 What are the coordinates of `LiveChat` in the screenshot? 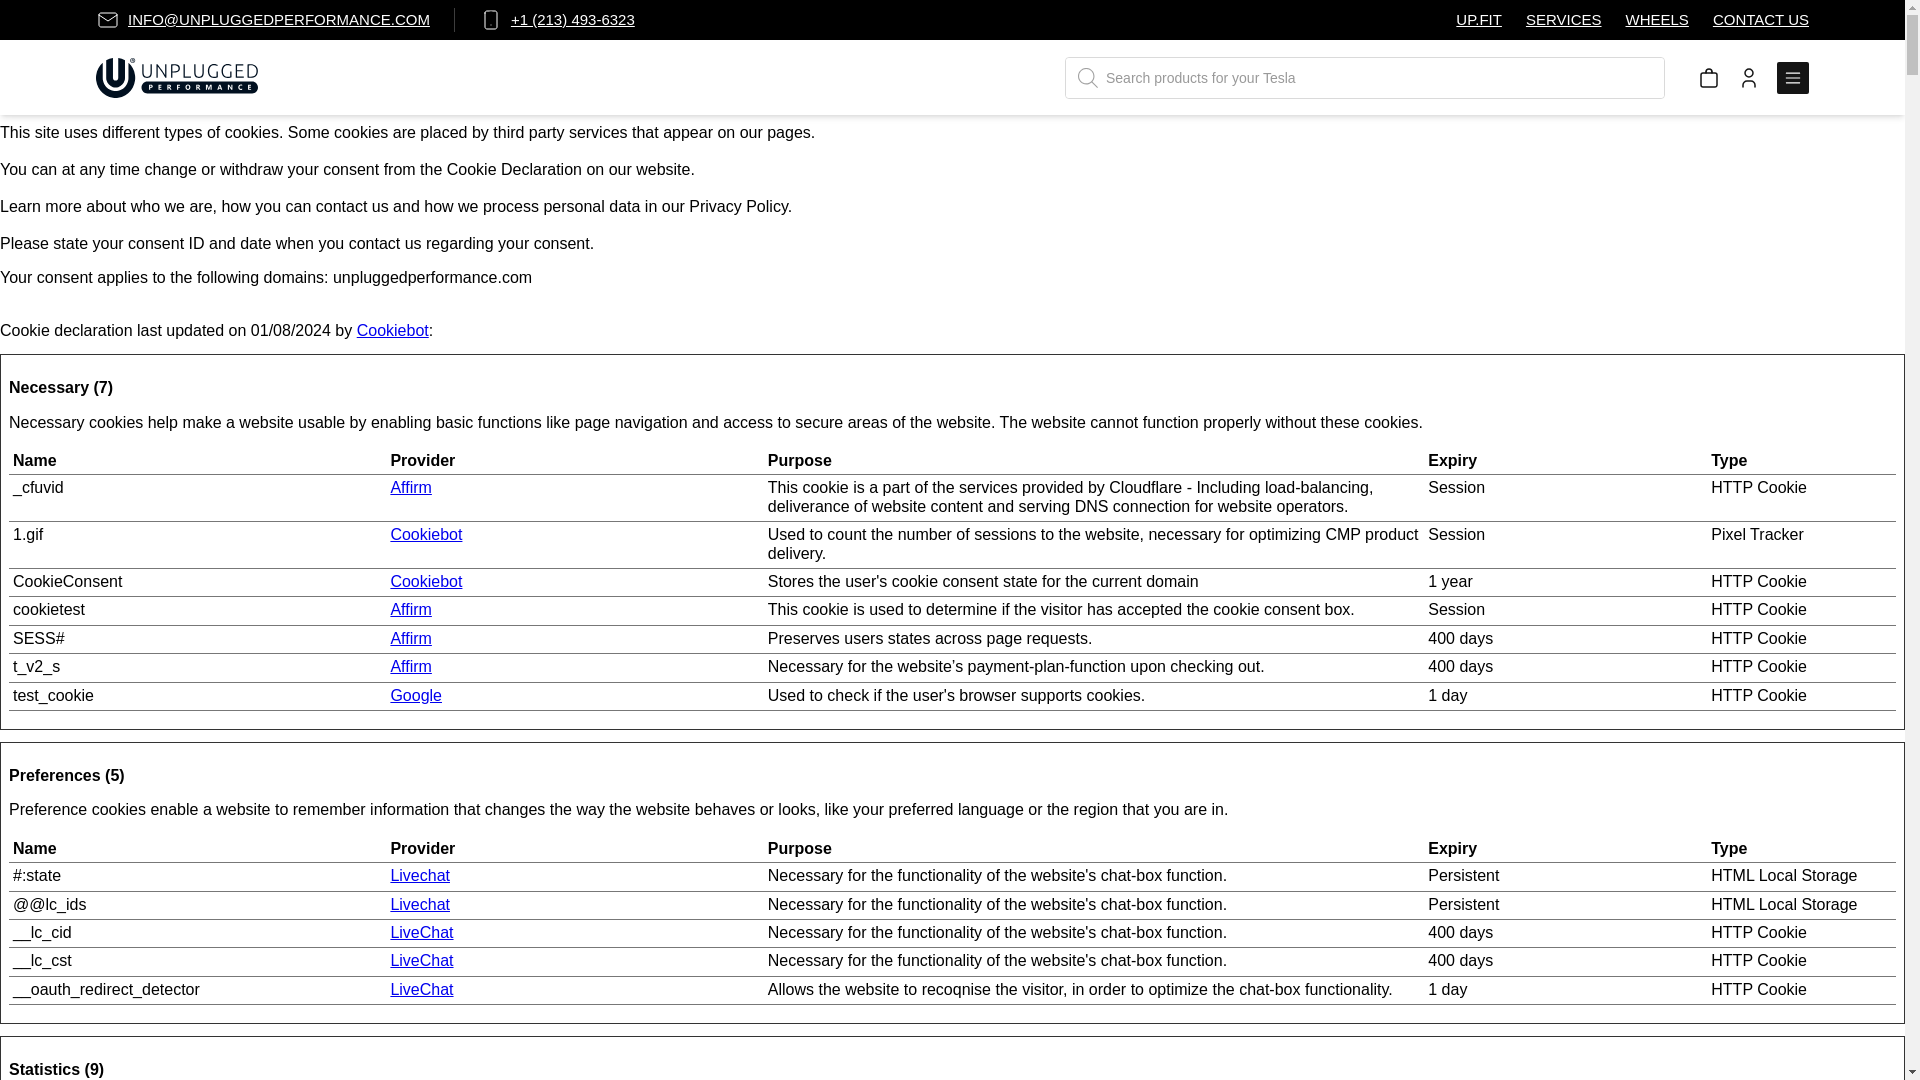 It's located at (421, 932).